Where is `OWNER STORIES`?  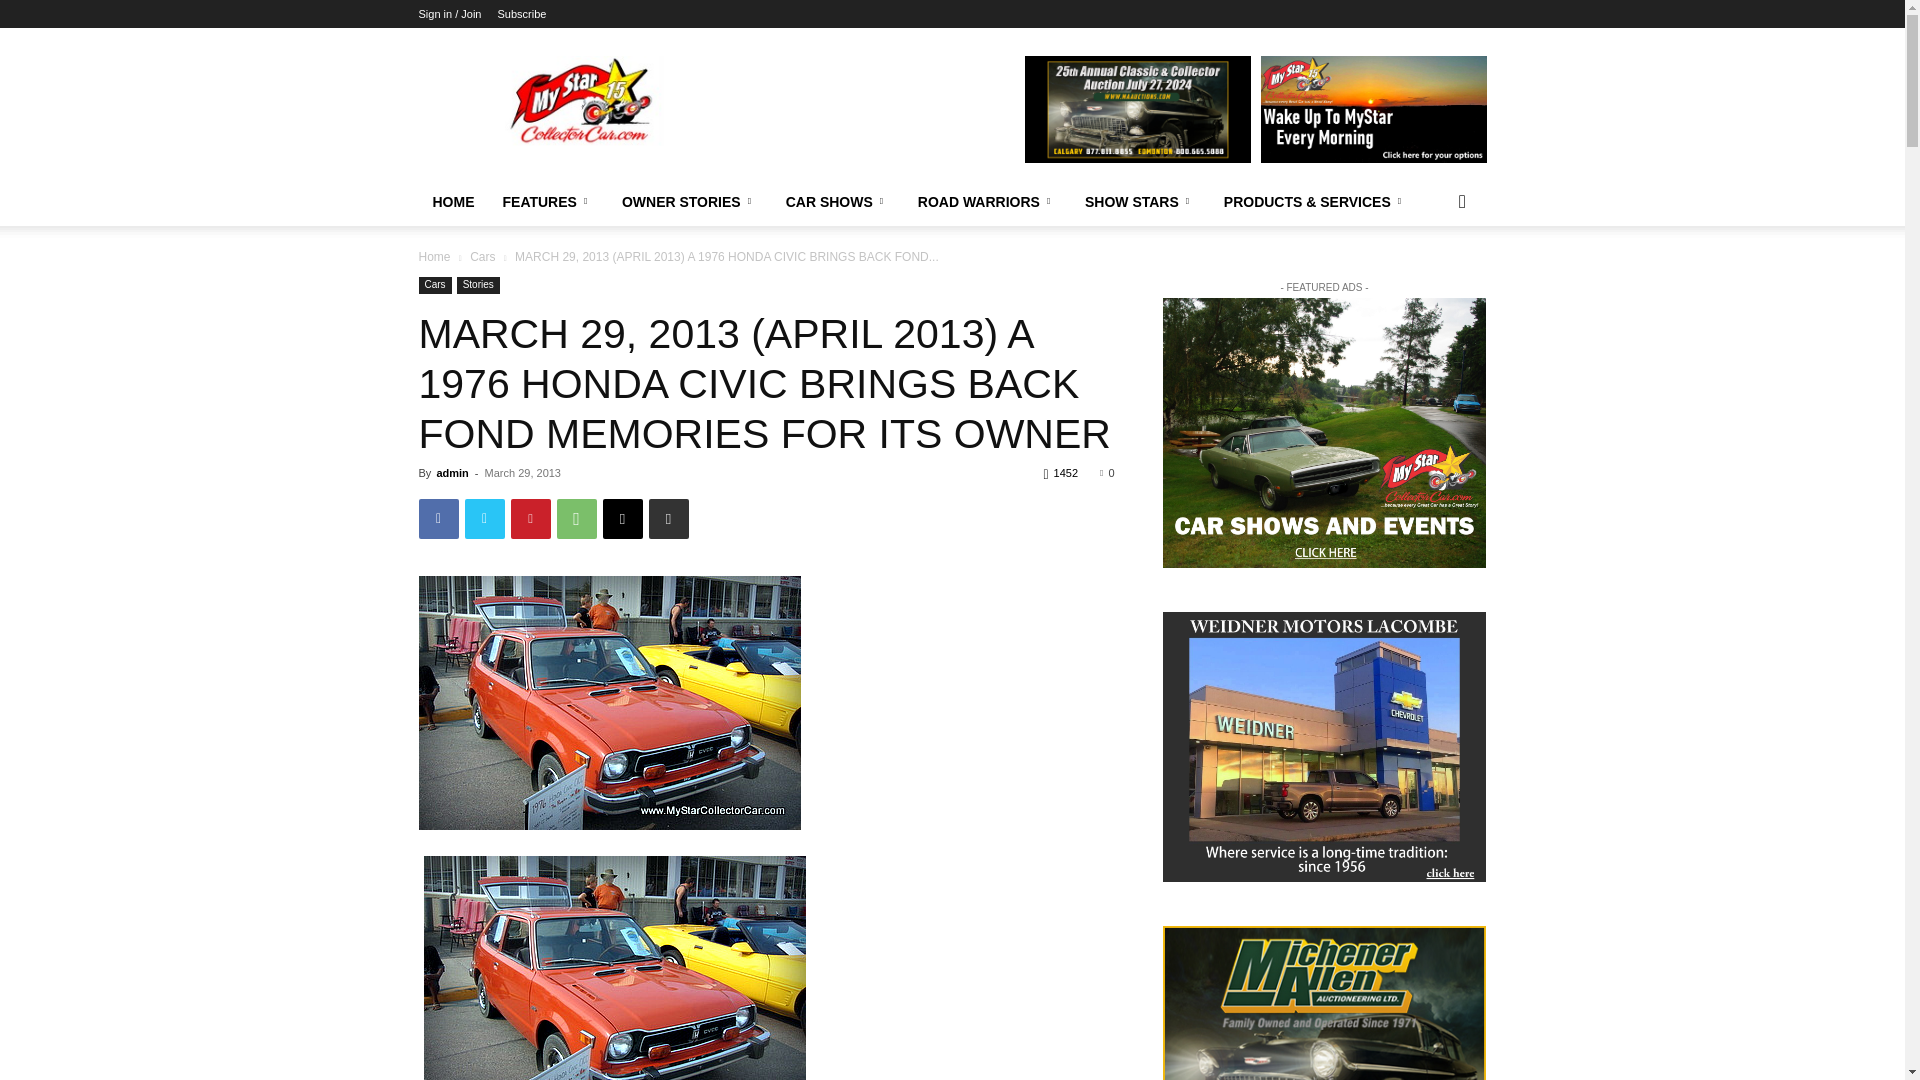
OWNER STORIES is located at coordinates (690, 202).